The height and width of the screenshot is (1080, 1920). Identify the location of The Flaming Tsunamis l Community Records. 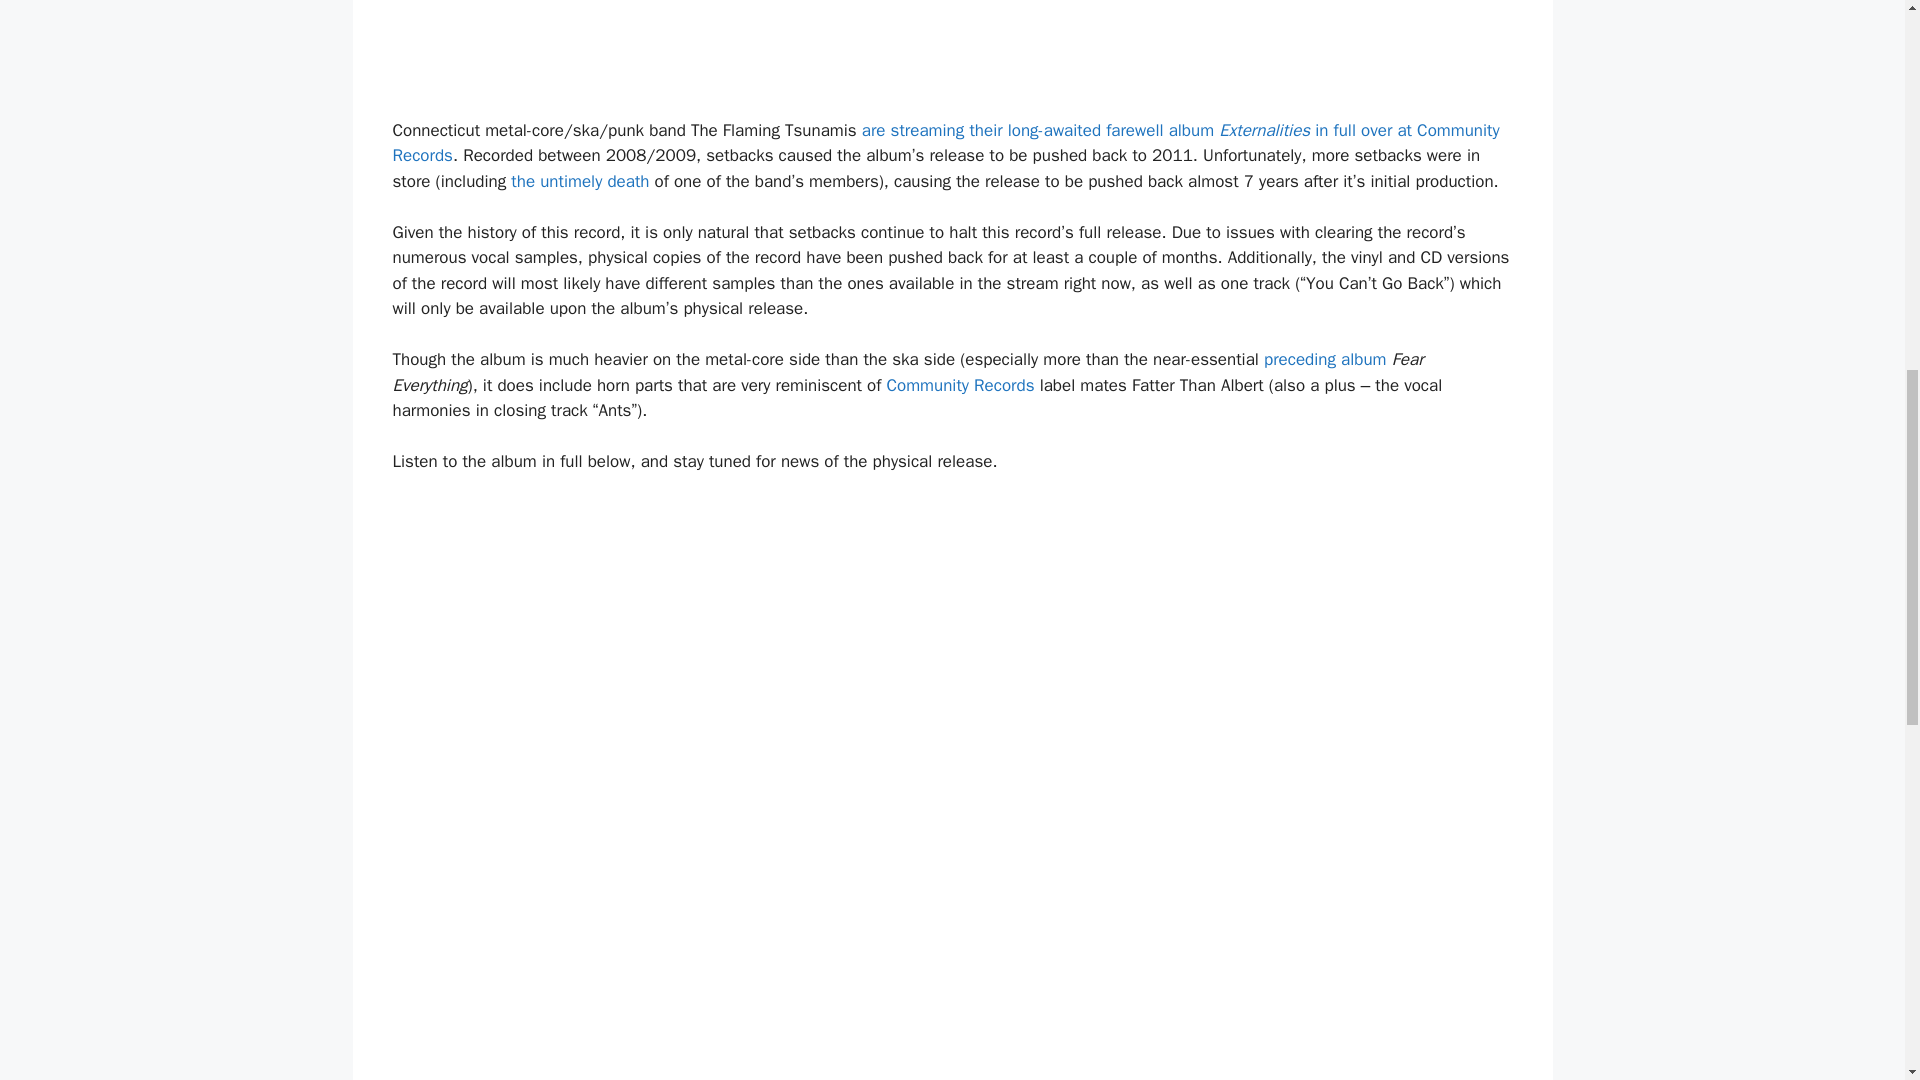
(945, 143).